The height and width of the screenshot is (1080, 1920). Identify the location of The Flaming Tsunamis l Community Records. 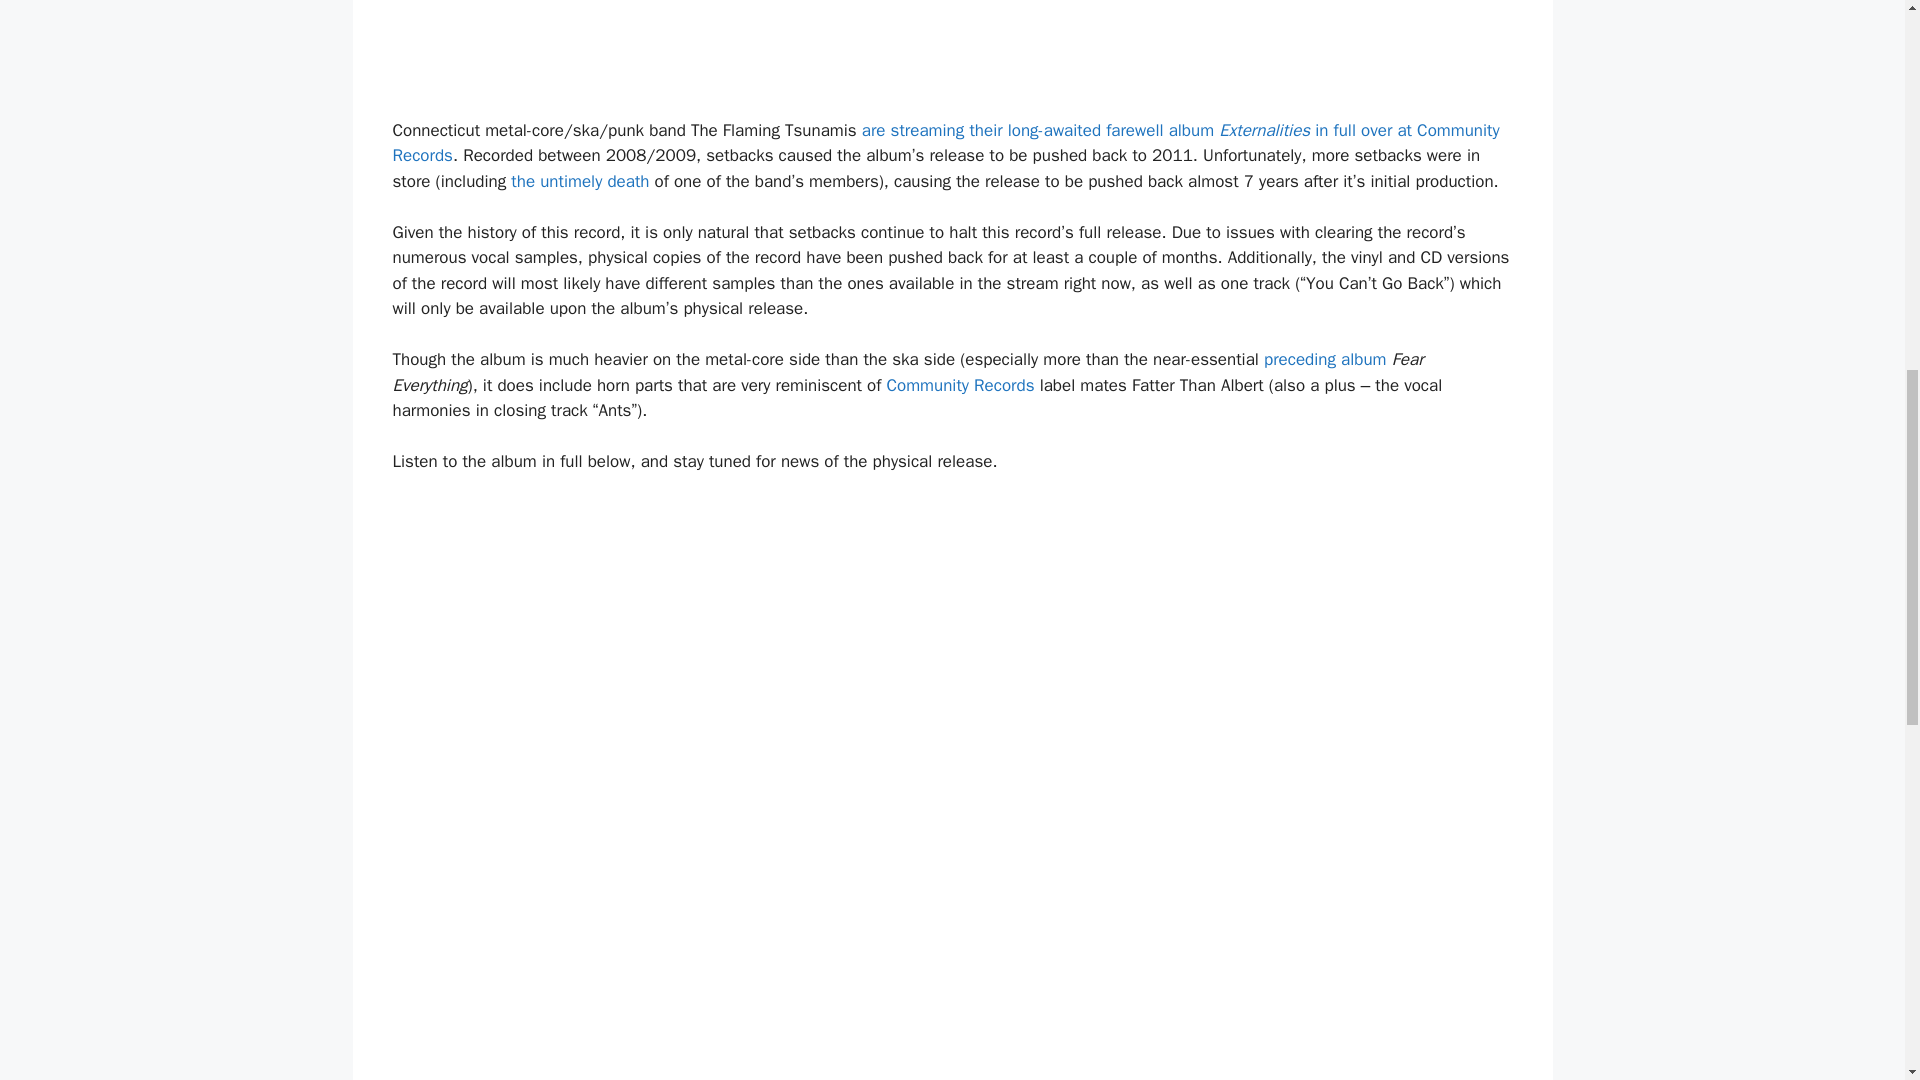
(945, 143).